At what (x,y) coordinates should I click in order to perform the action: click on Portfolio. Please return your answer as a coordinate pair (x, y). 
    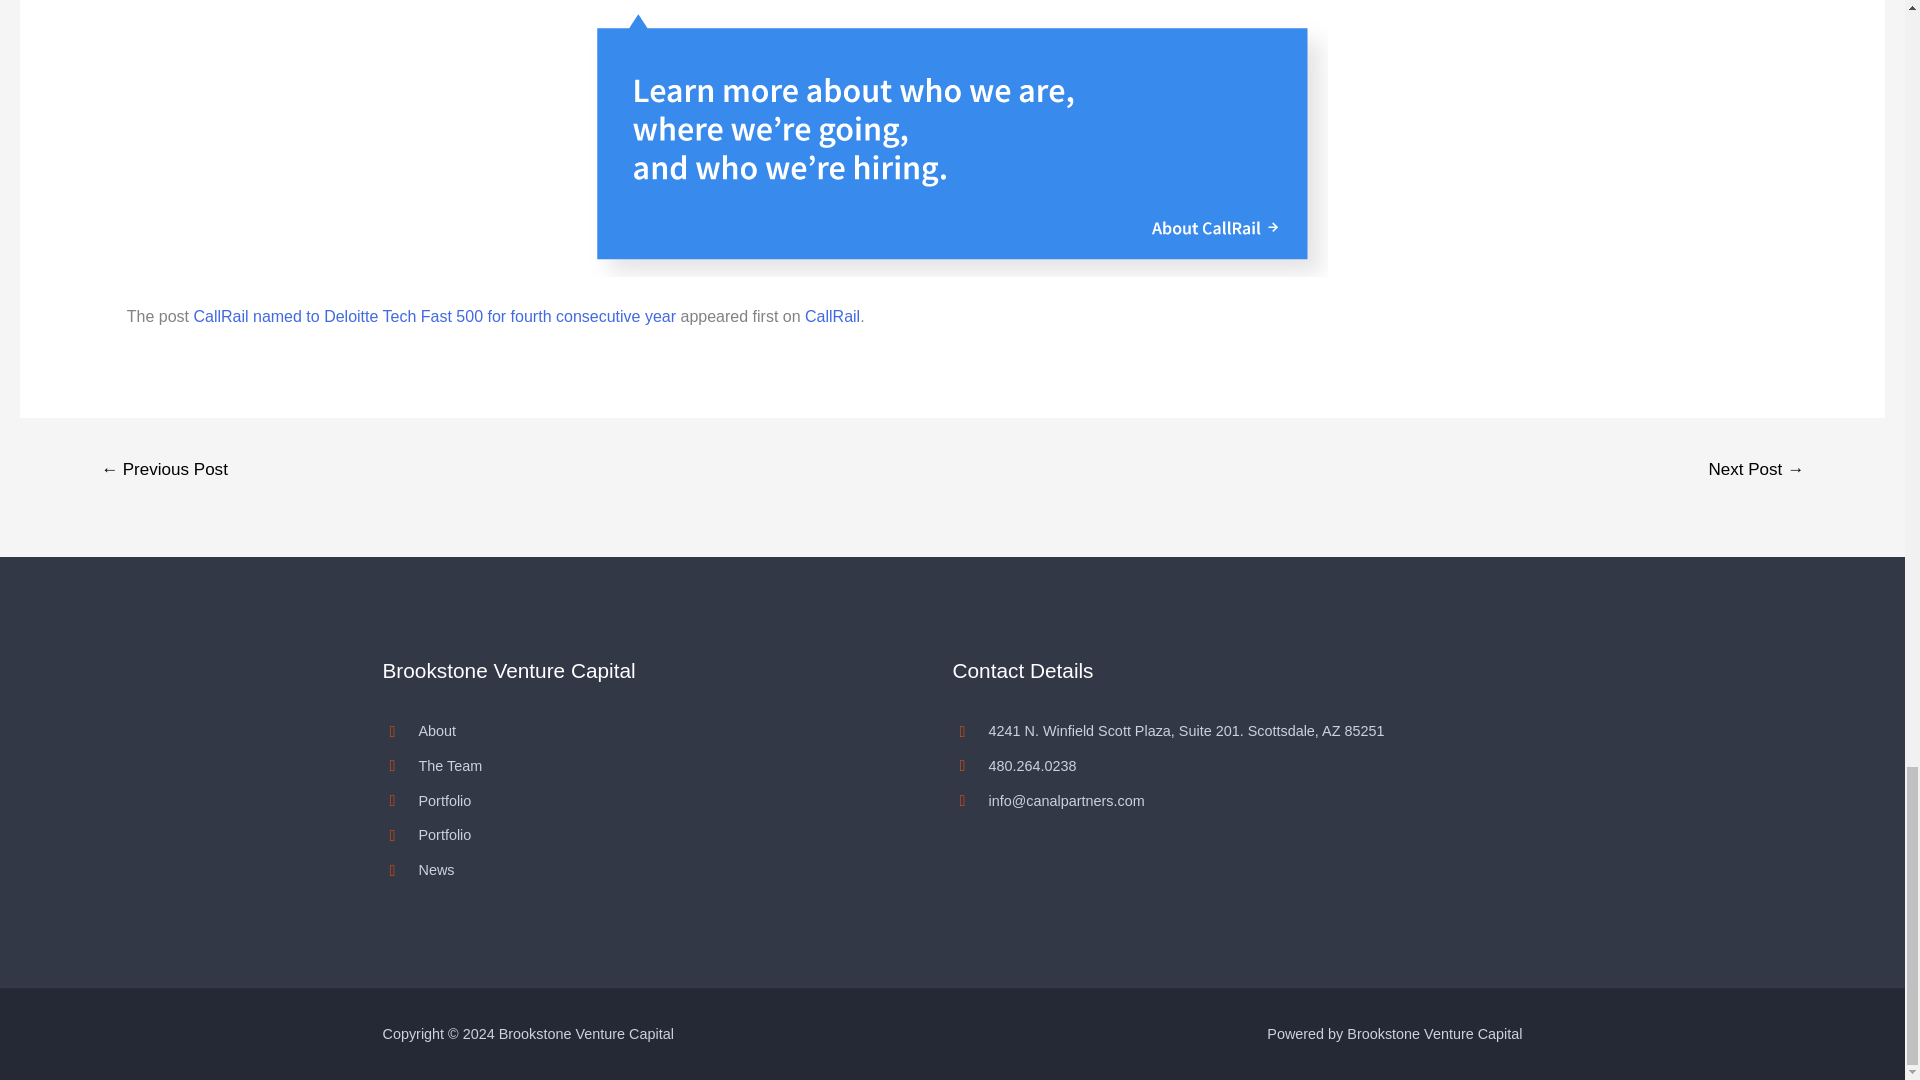
    Looking at the image, I should click on (647, 802).